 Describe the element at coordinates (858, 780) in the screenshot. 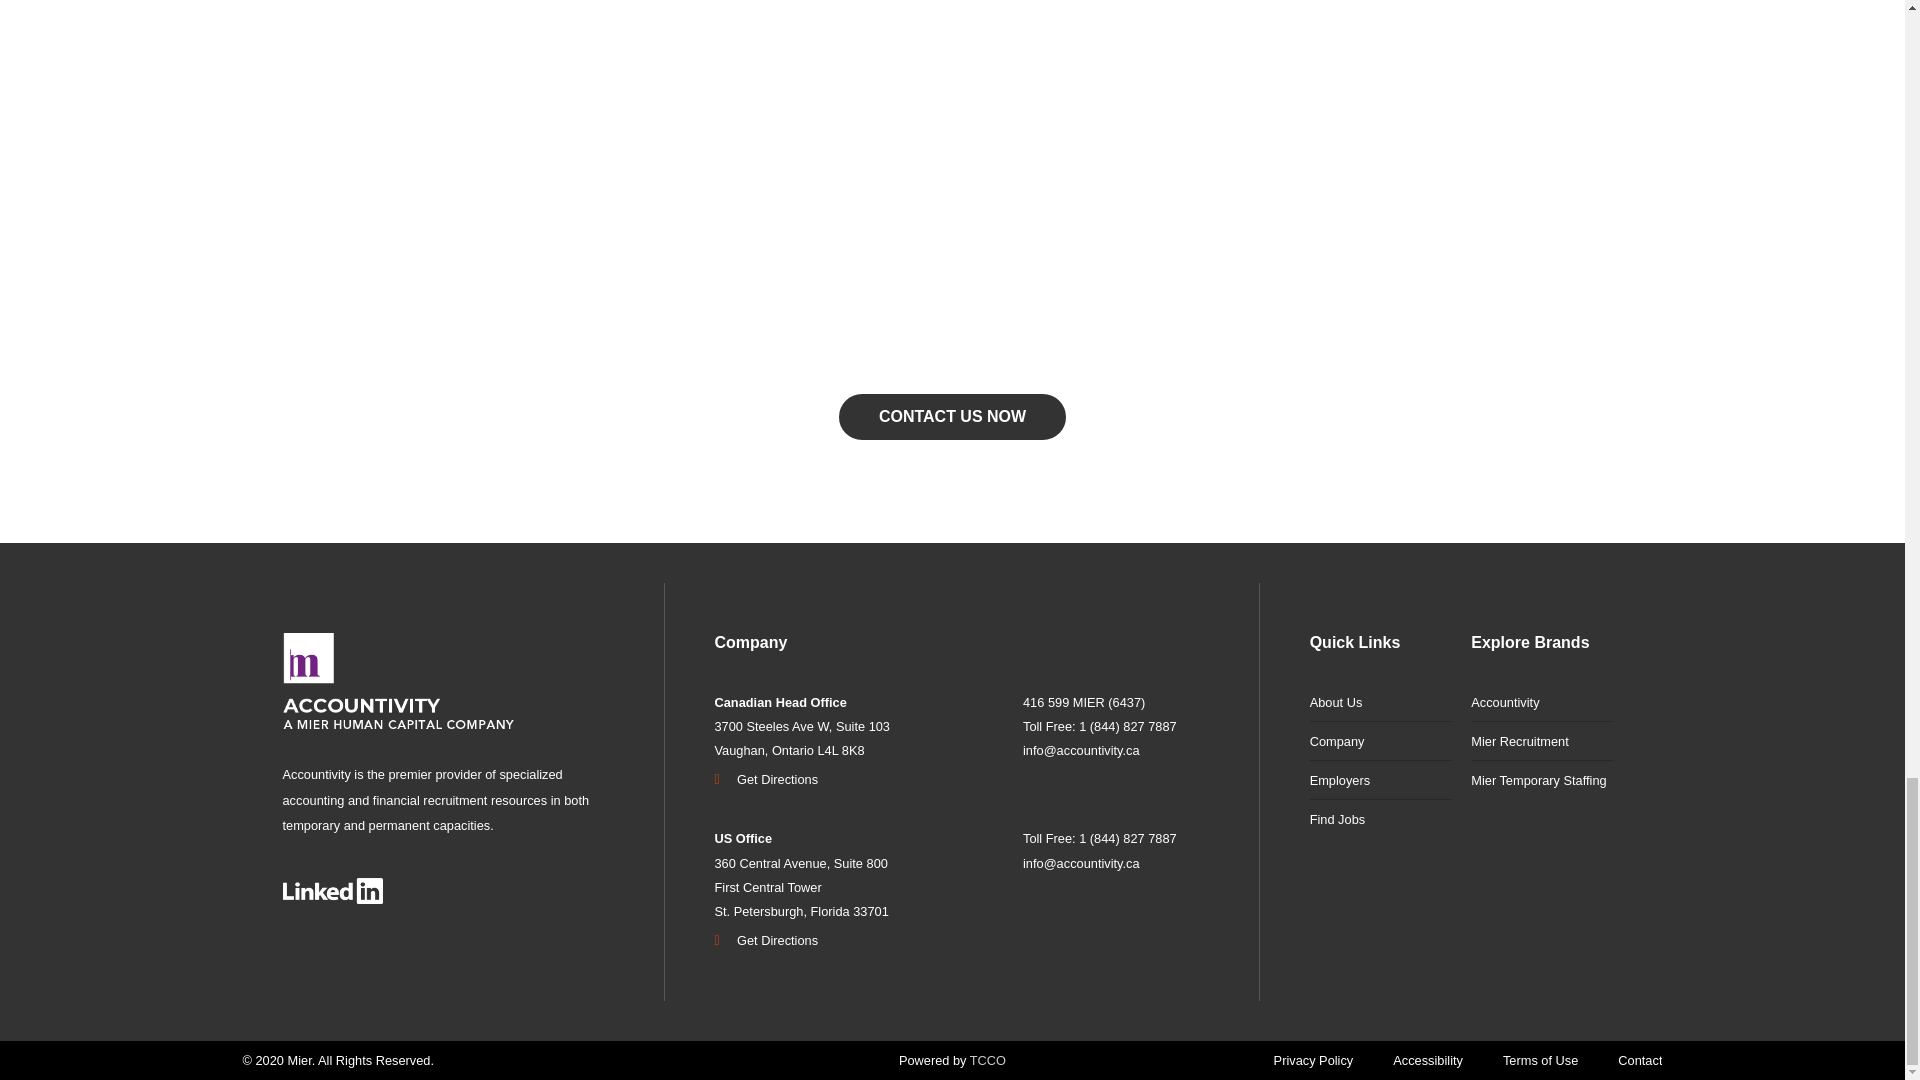

I see `Get Directions` at that location.